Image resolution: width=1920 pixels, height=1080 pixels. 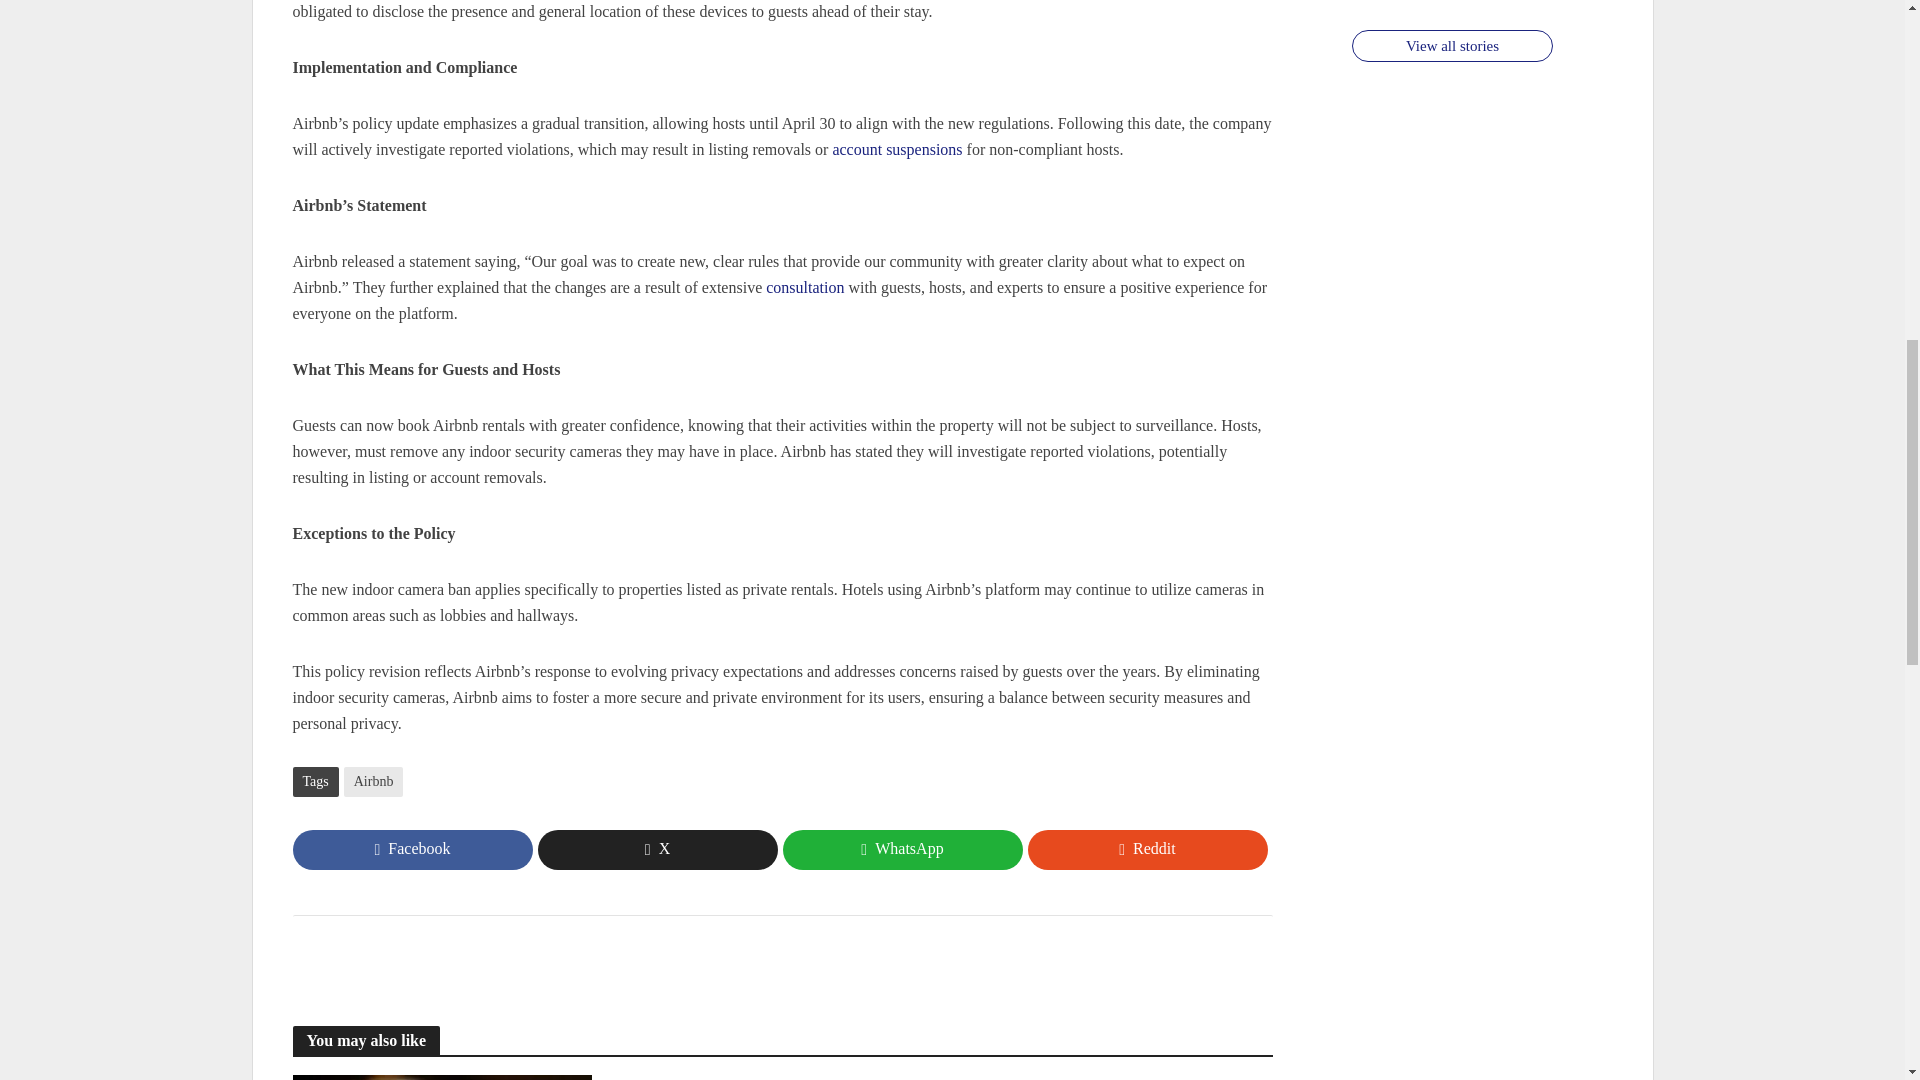 I want to click on WhatsApp, so click(x=901, y=850).